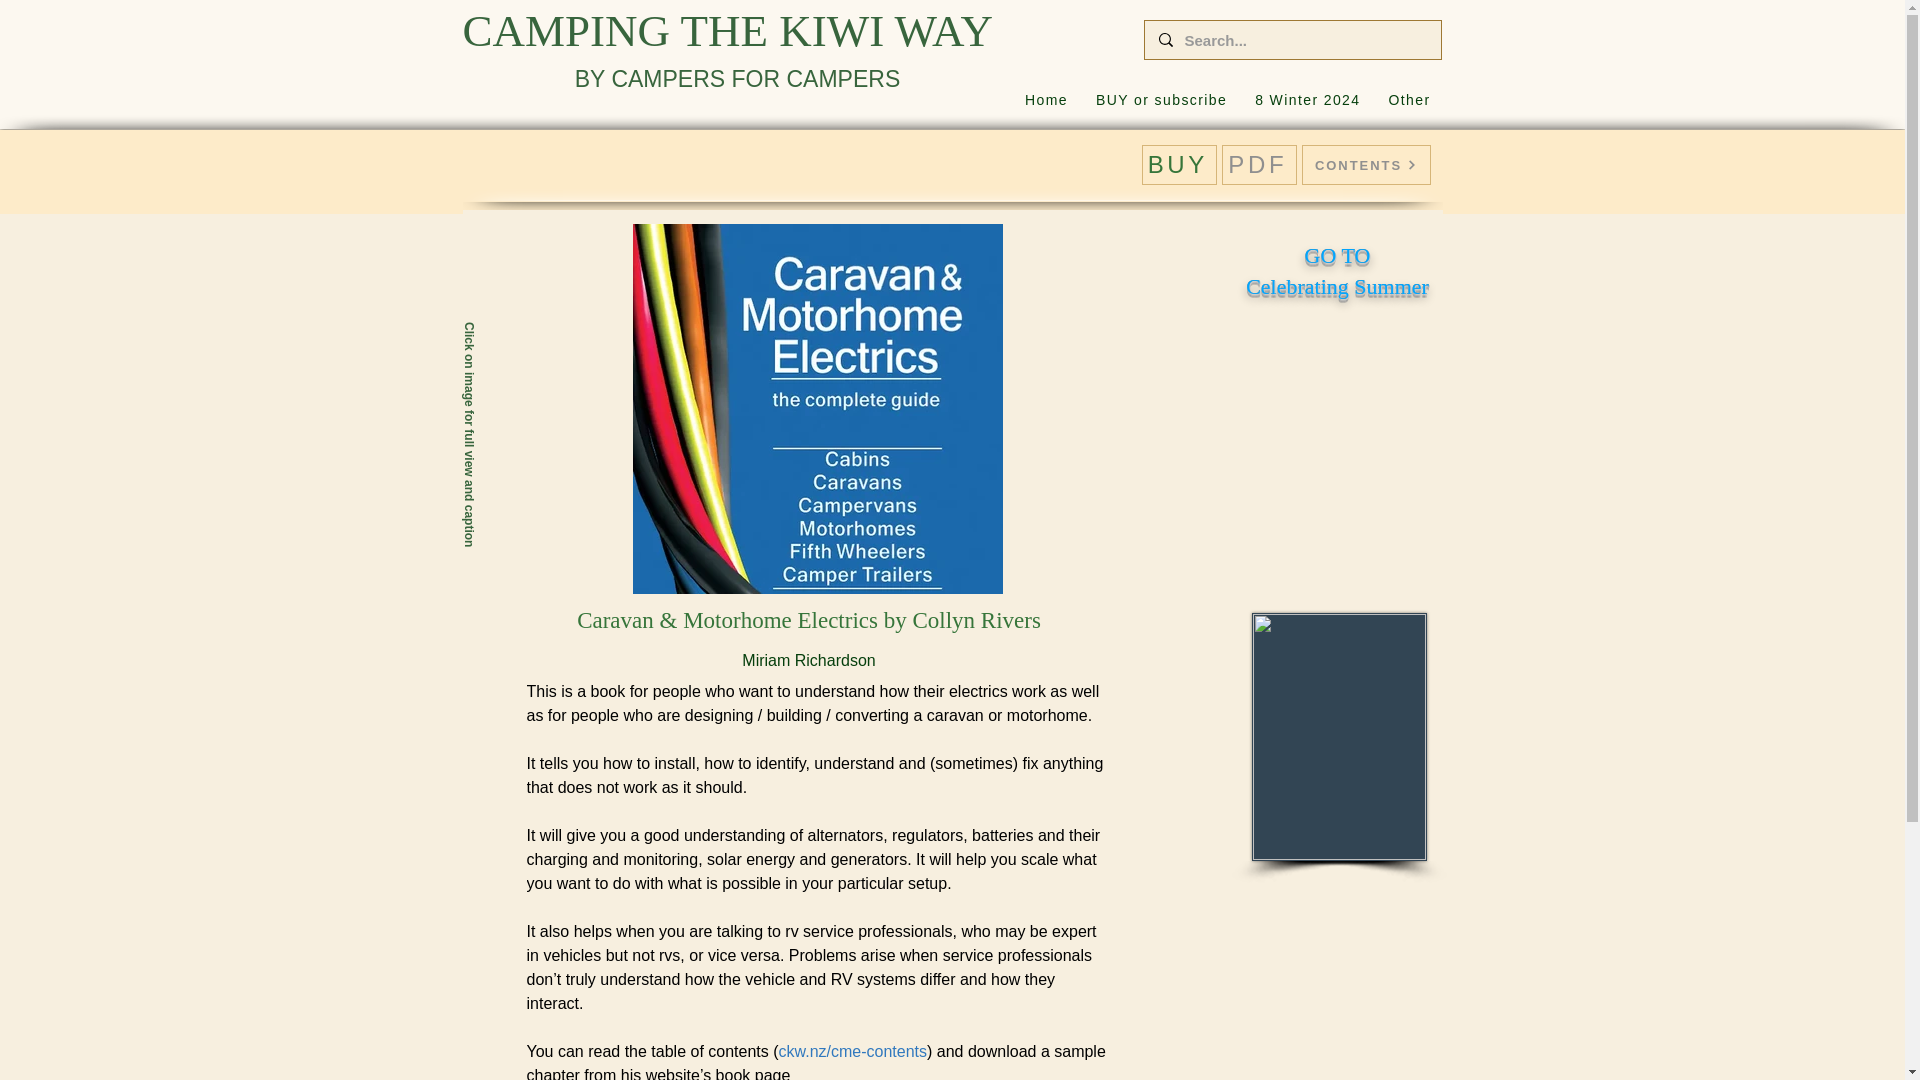 The height and width of the screenshot is (1080, 1920). I want to click on BUY, so click(1046, 100).